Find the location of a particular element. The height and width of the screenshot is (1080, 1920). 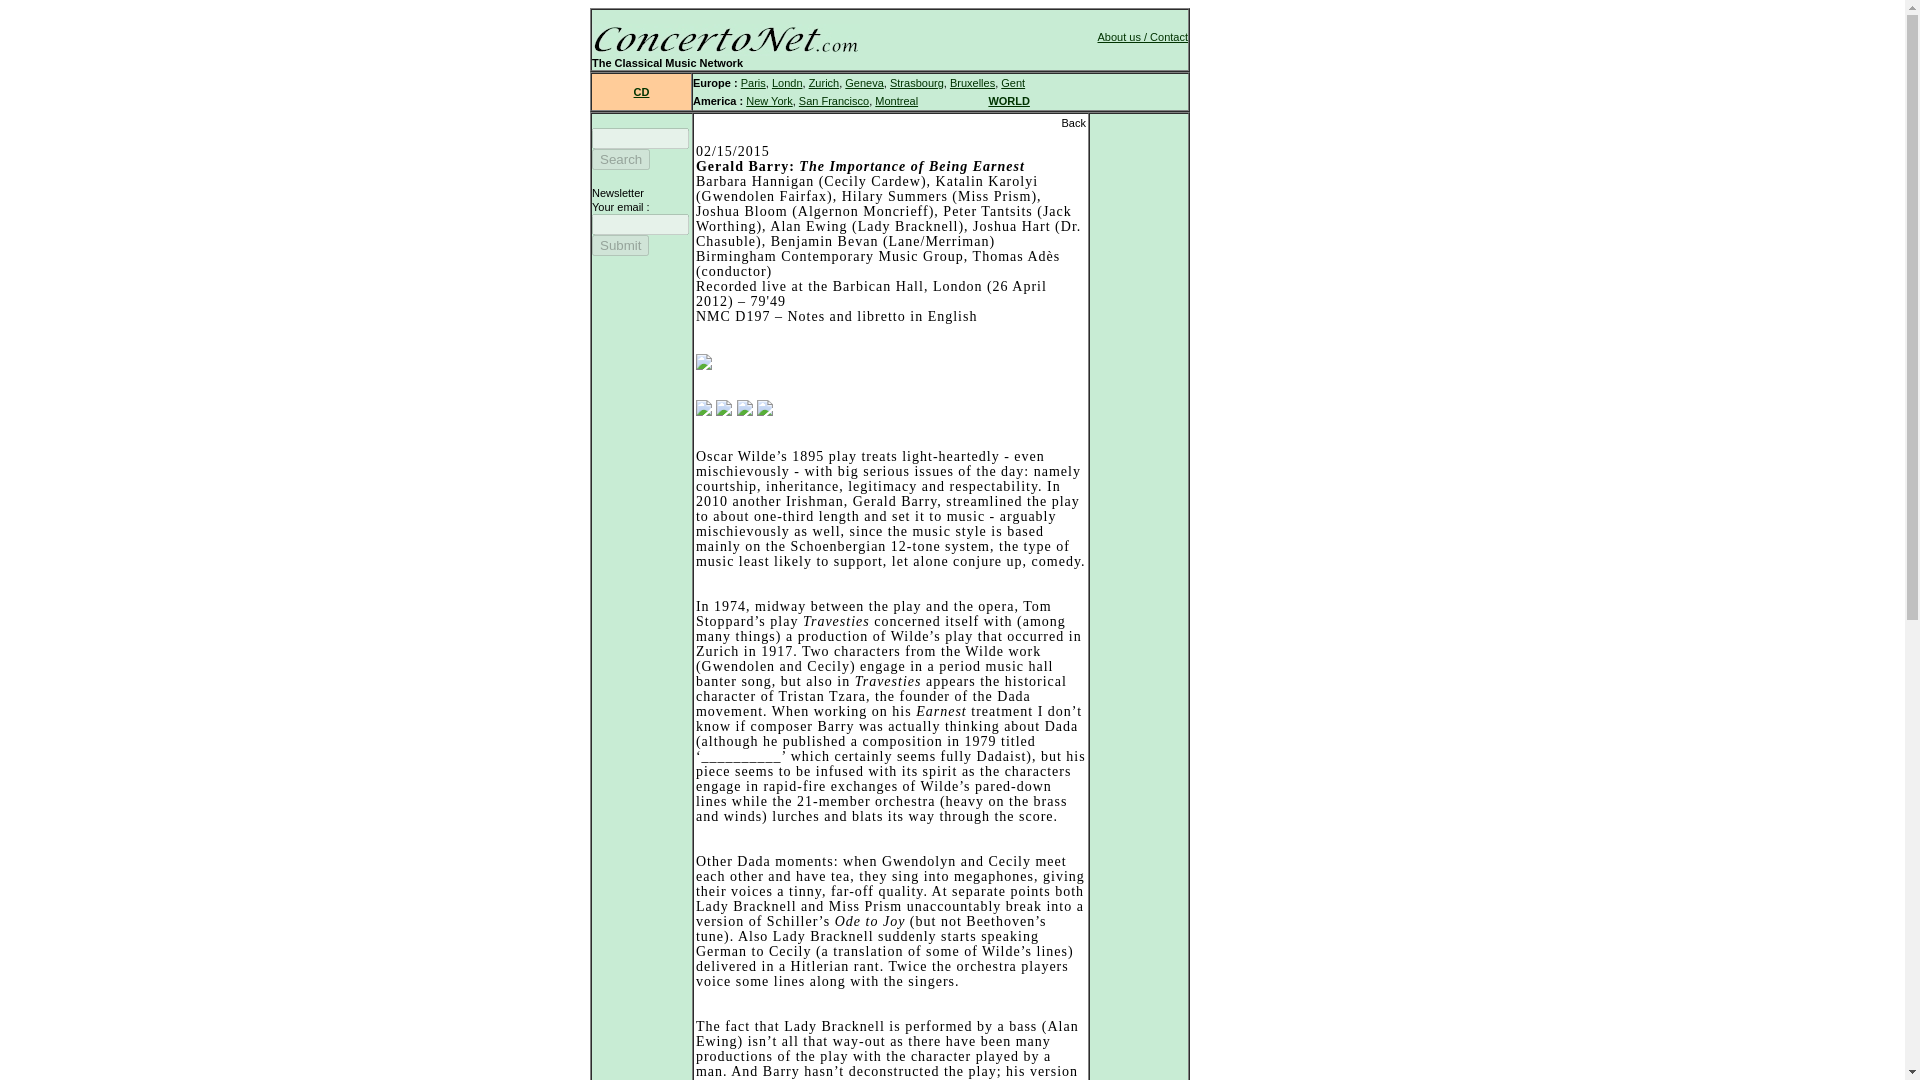

Montreal is located at coordinates (896, 100).